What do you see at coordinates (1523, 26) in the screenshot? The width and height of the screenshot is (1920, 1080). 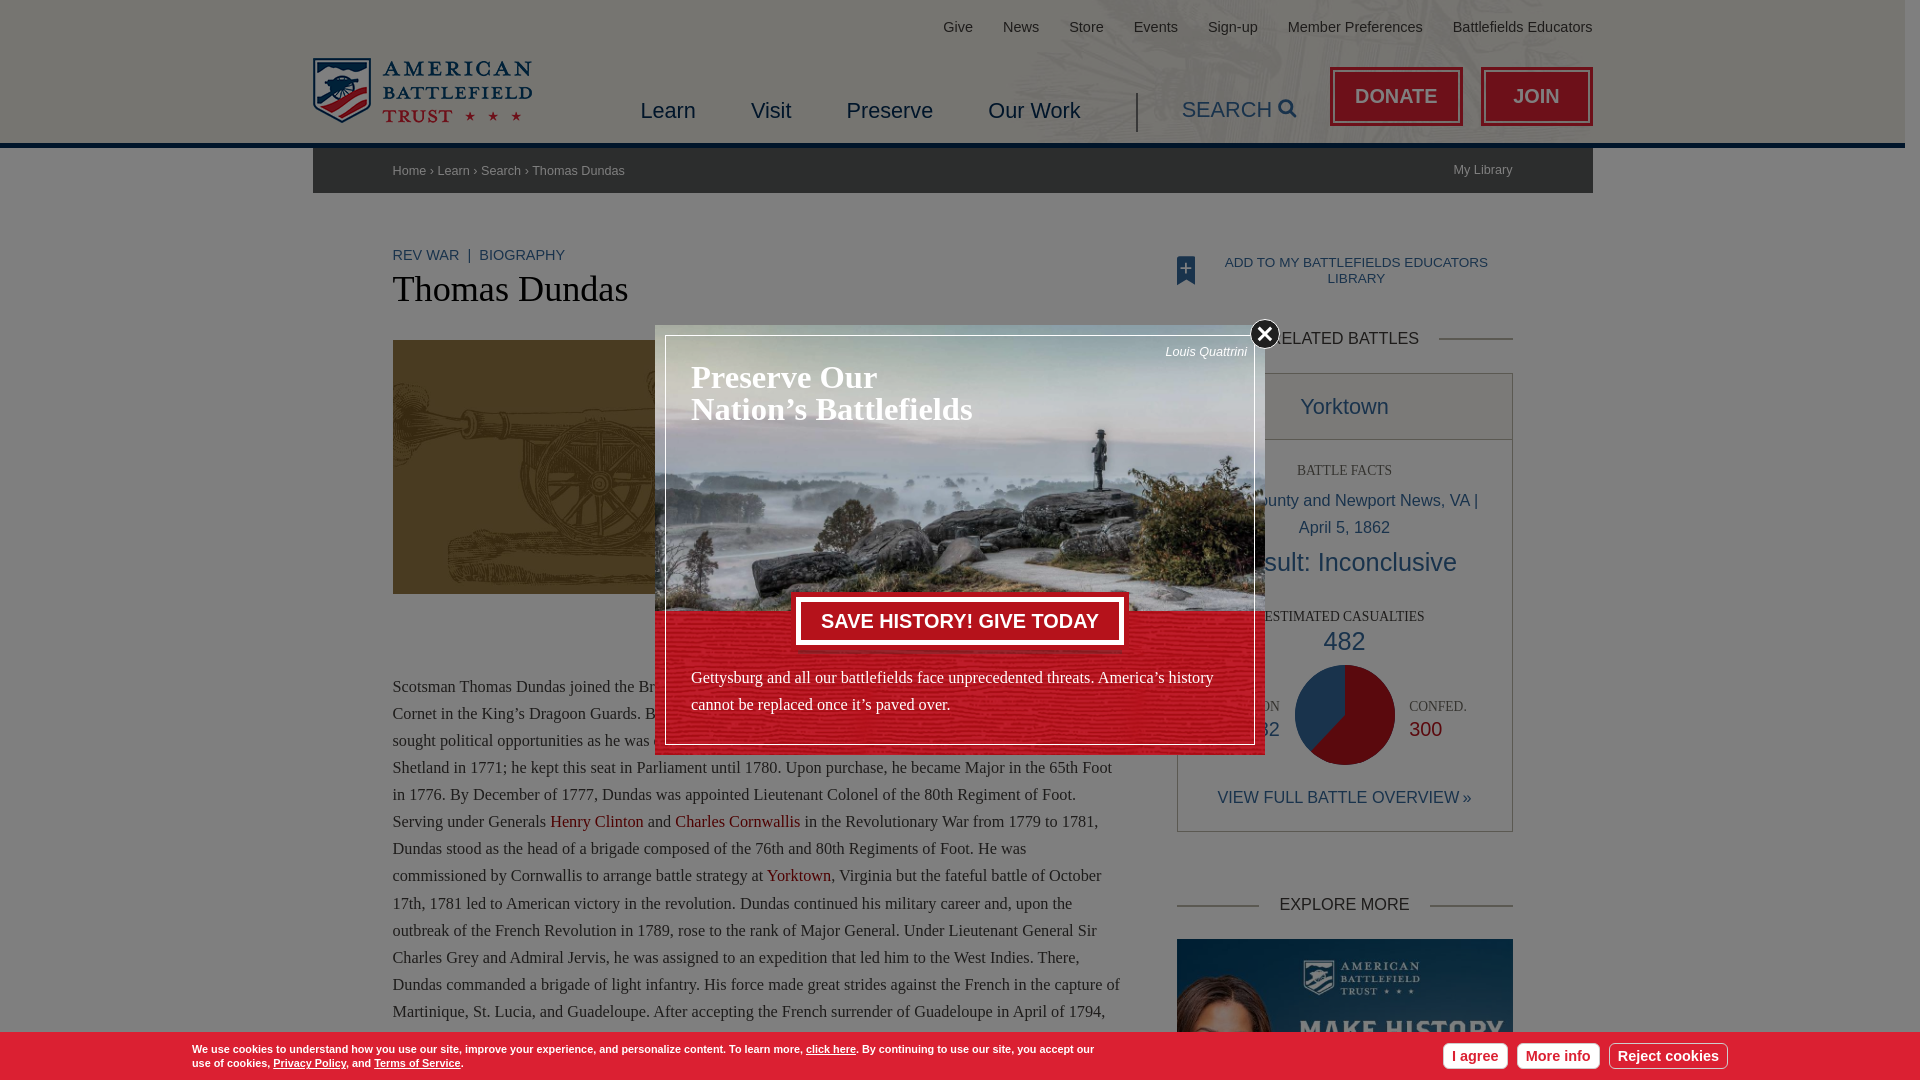 I see `Battlefields Educators` at bounding box center [1523, 26].